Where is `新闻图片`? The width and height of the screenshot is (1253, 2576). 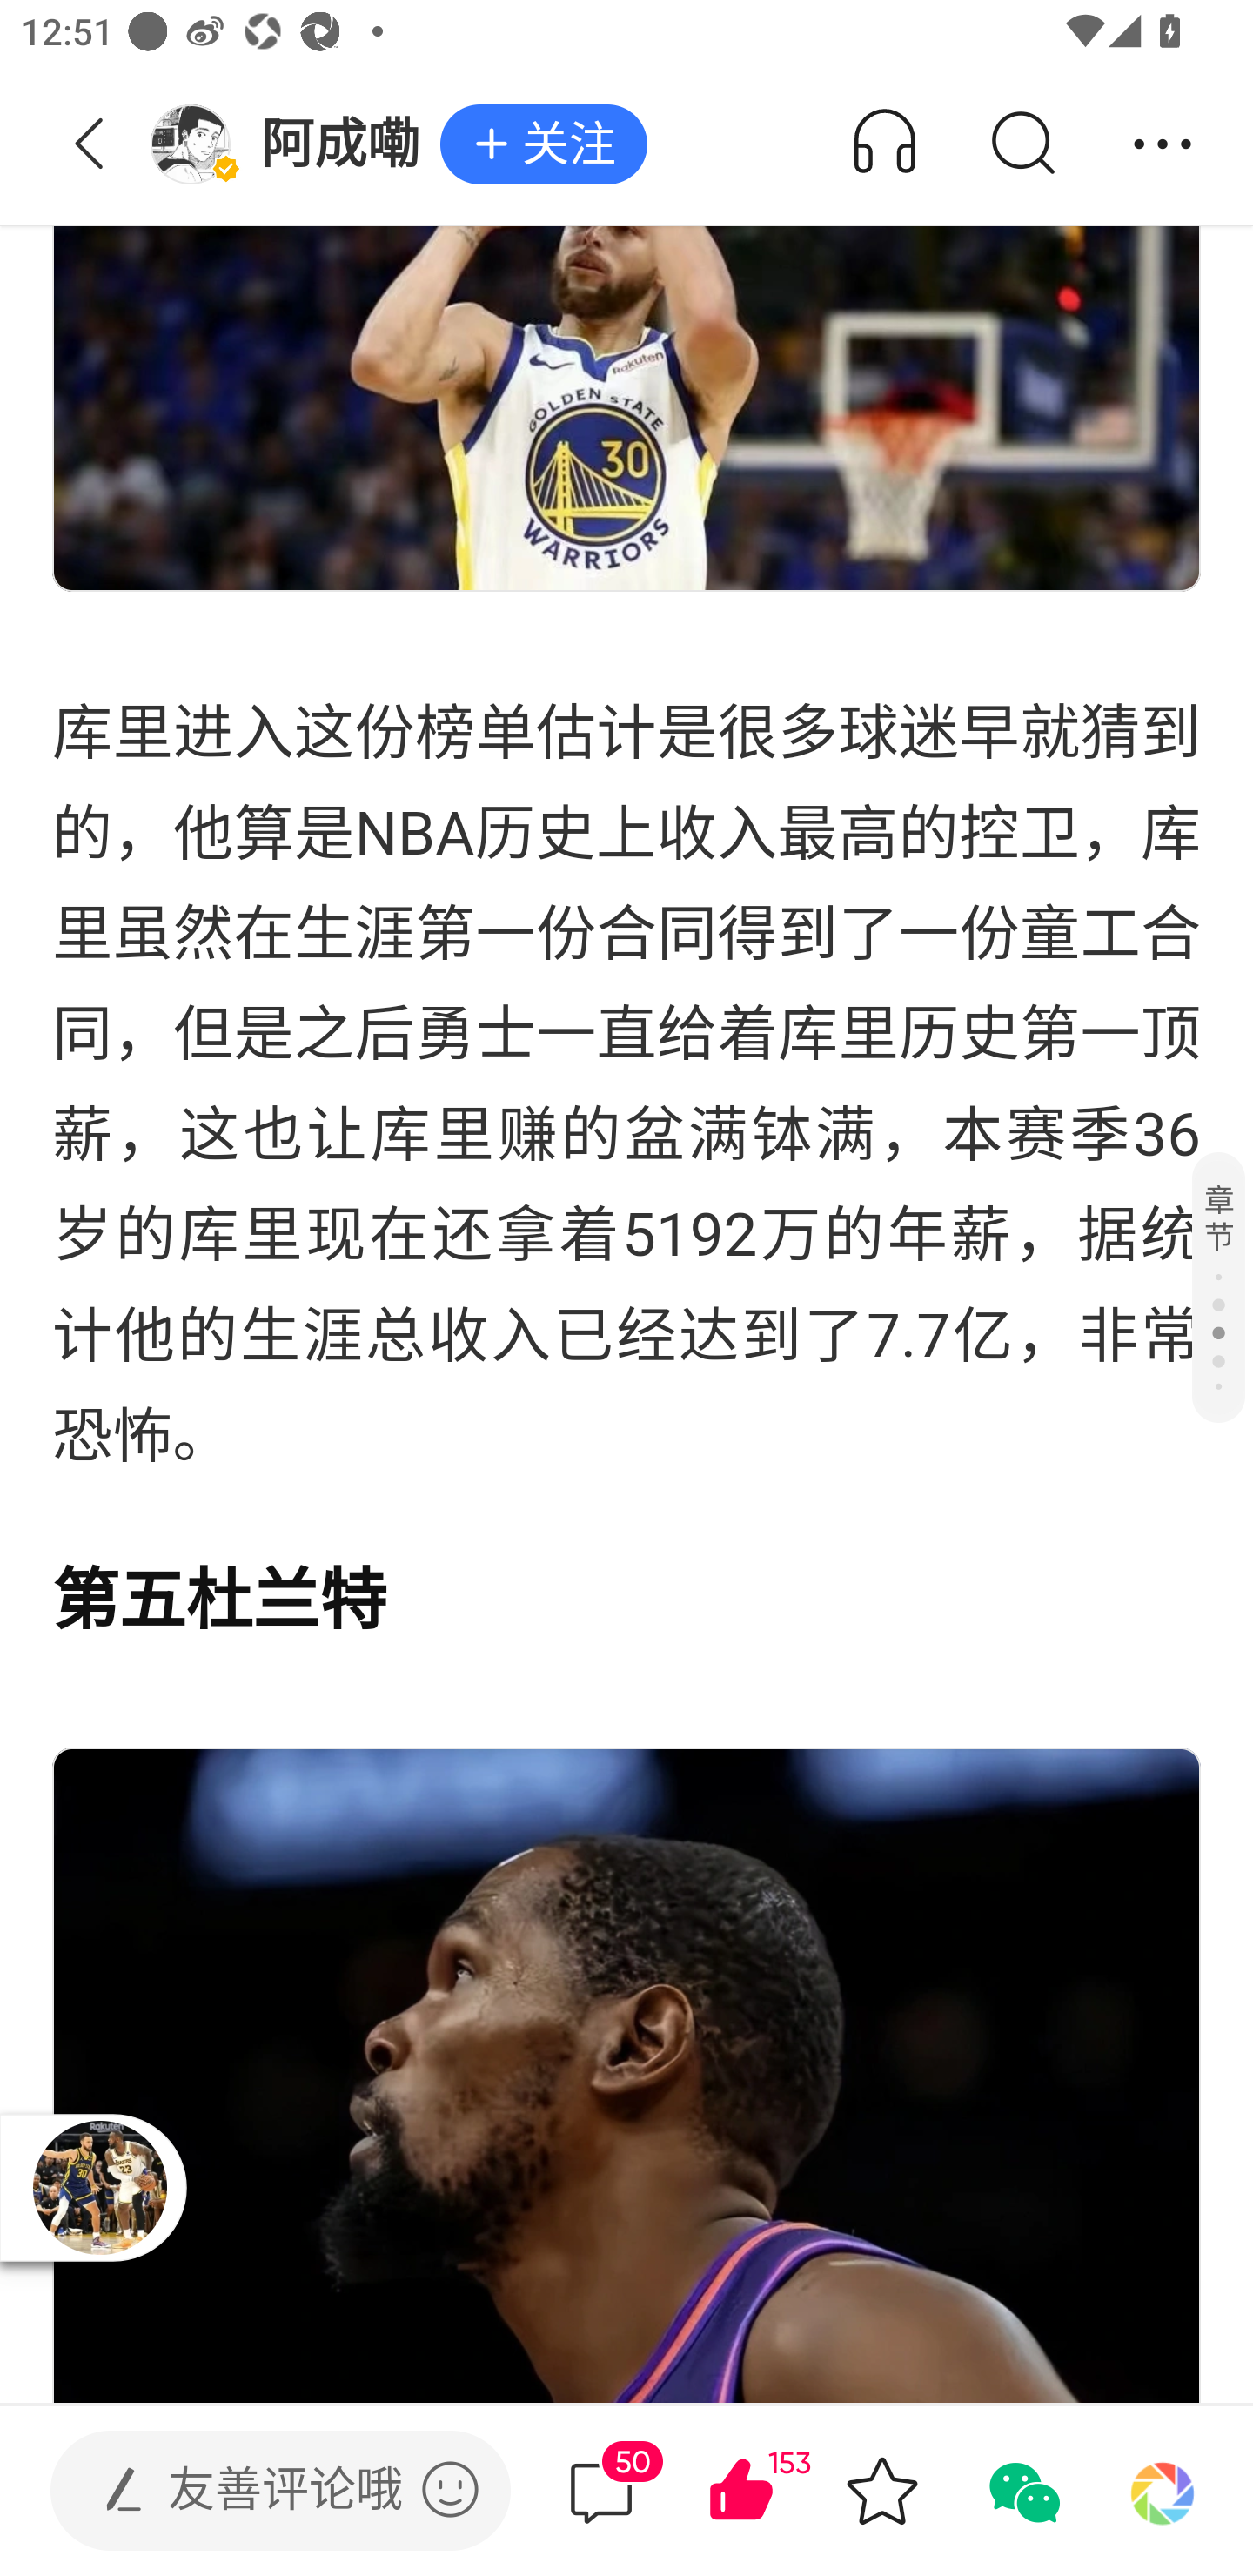
新闻图片 is located at coordinates (626, 2075).